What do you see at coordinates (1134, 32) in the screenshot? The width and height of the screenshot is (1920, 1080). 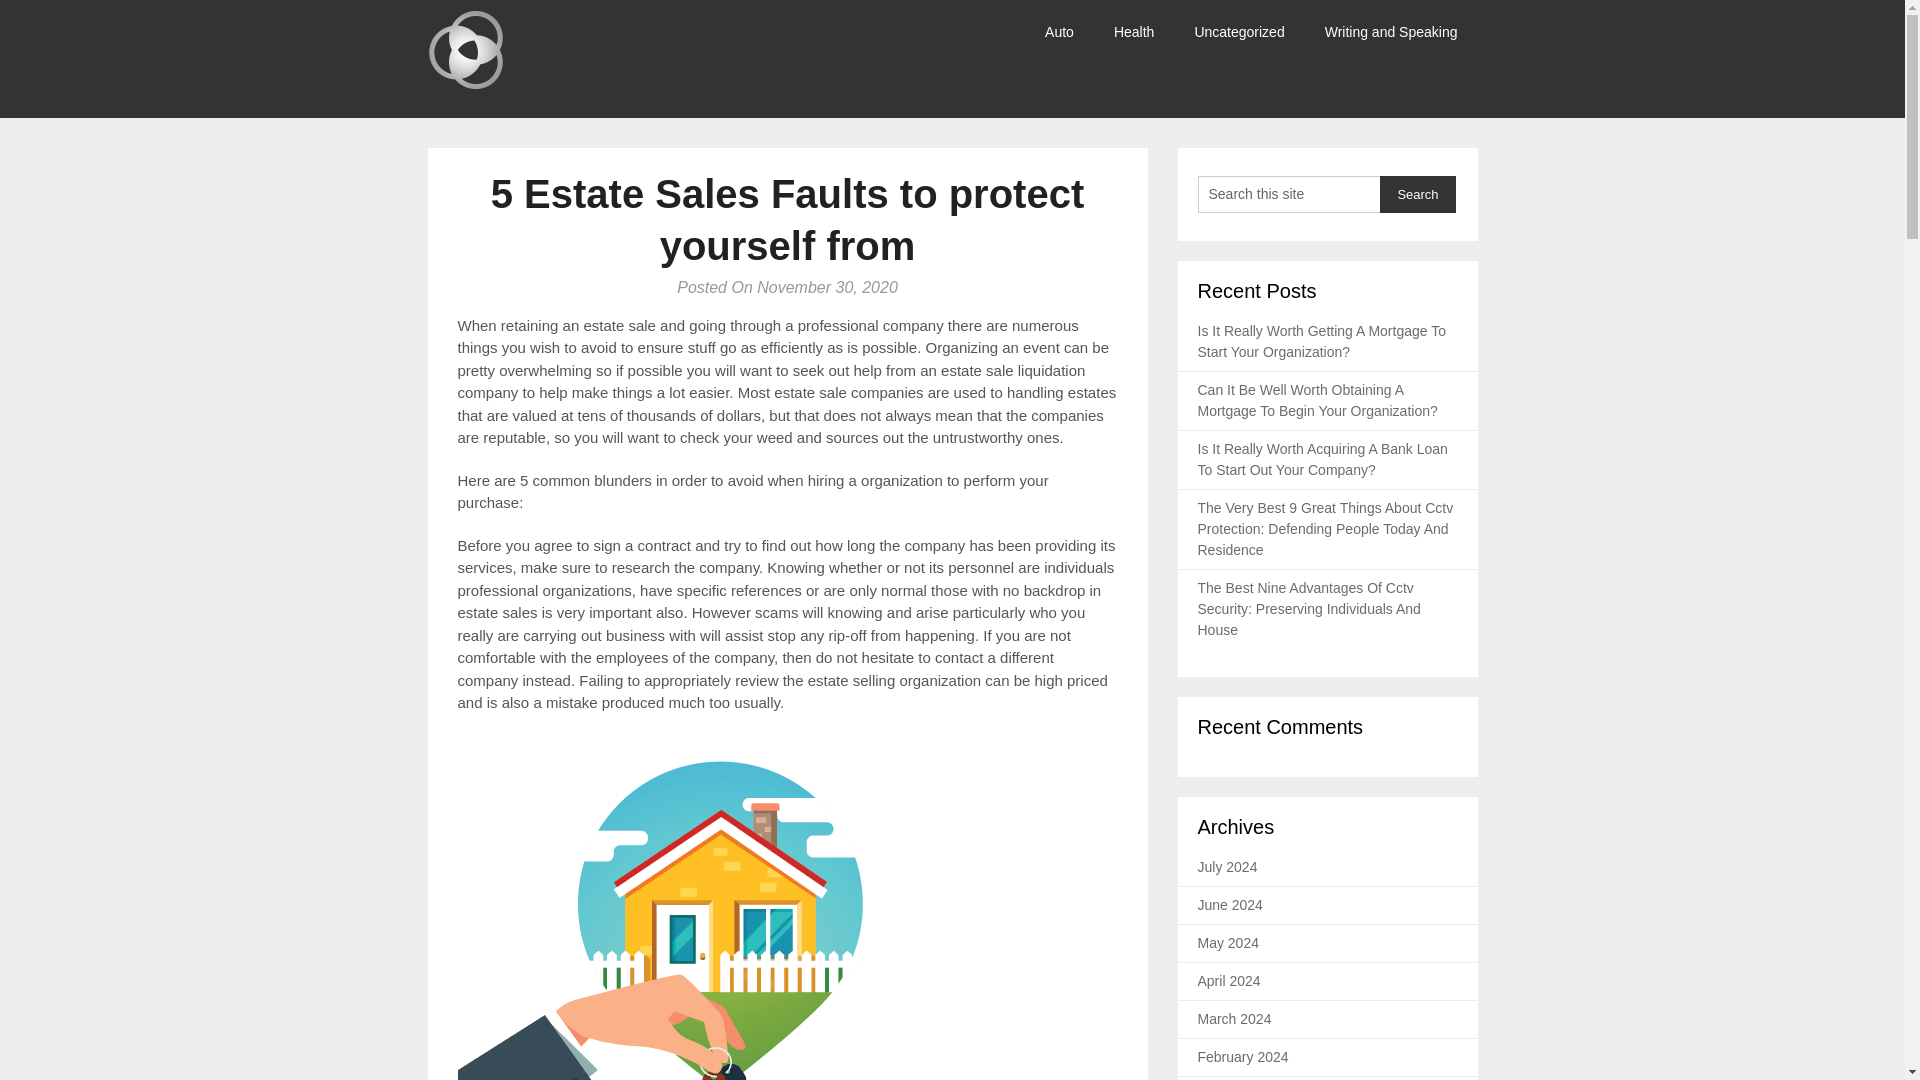 I see `Health` at bounding box center [1134, 32].